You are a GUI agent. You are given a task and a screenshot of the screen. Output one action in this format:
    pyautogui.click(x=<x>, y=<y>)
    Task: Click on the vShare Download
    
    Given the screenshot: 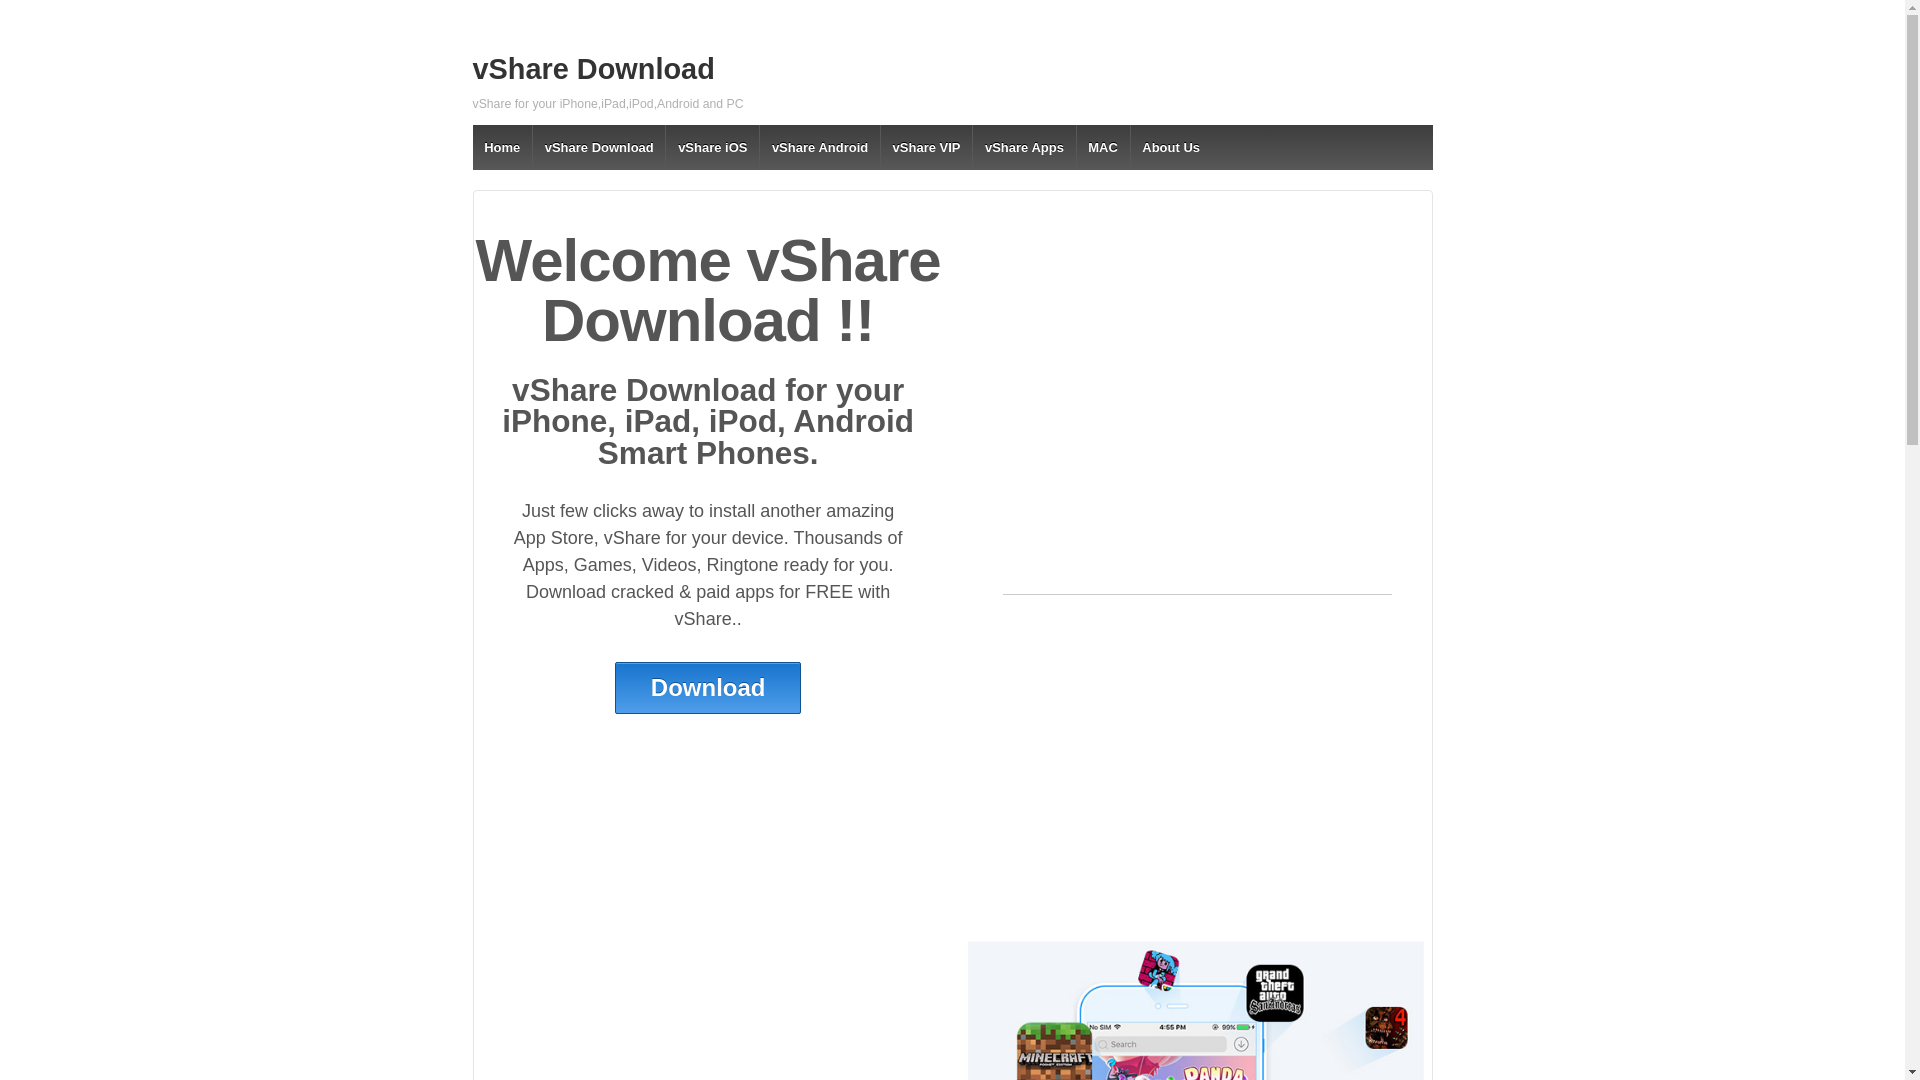 What is the action you would take?
    pyautogui.click(x=593, y=68)
    